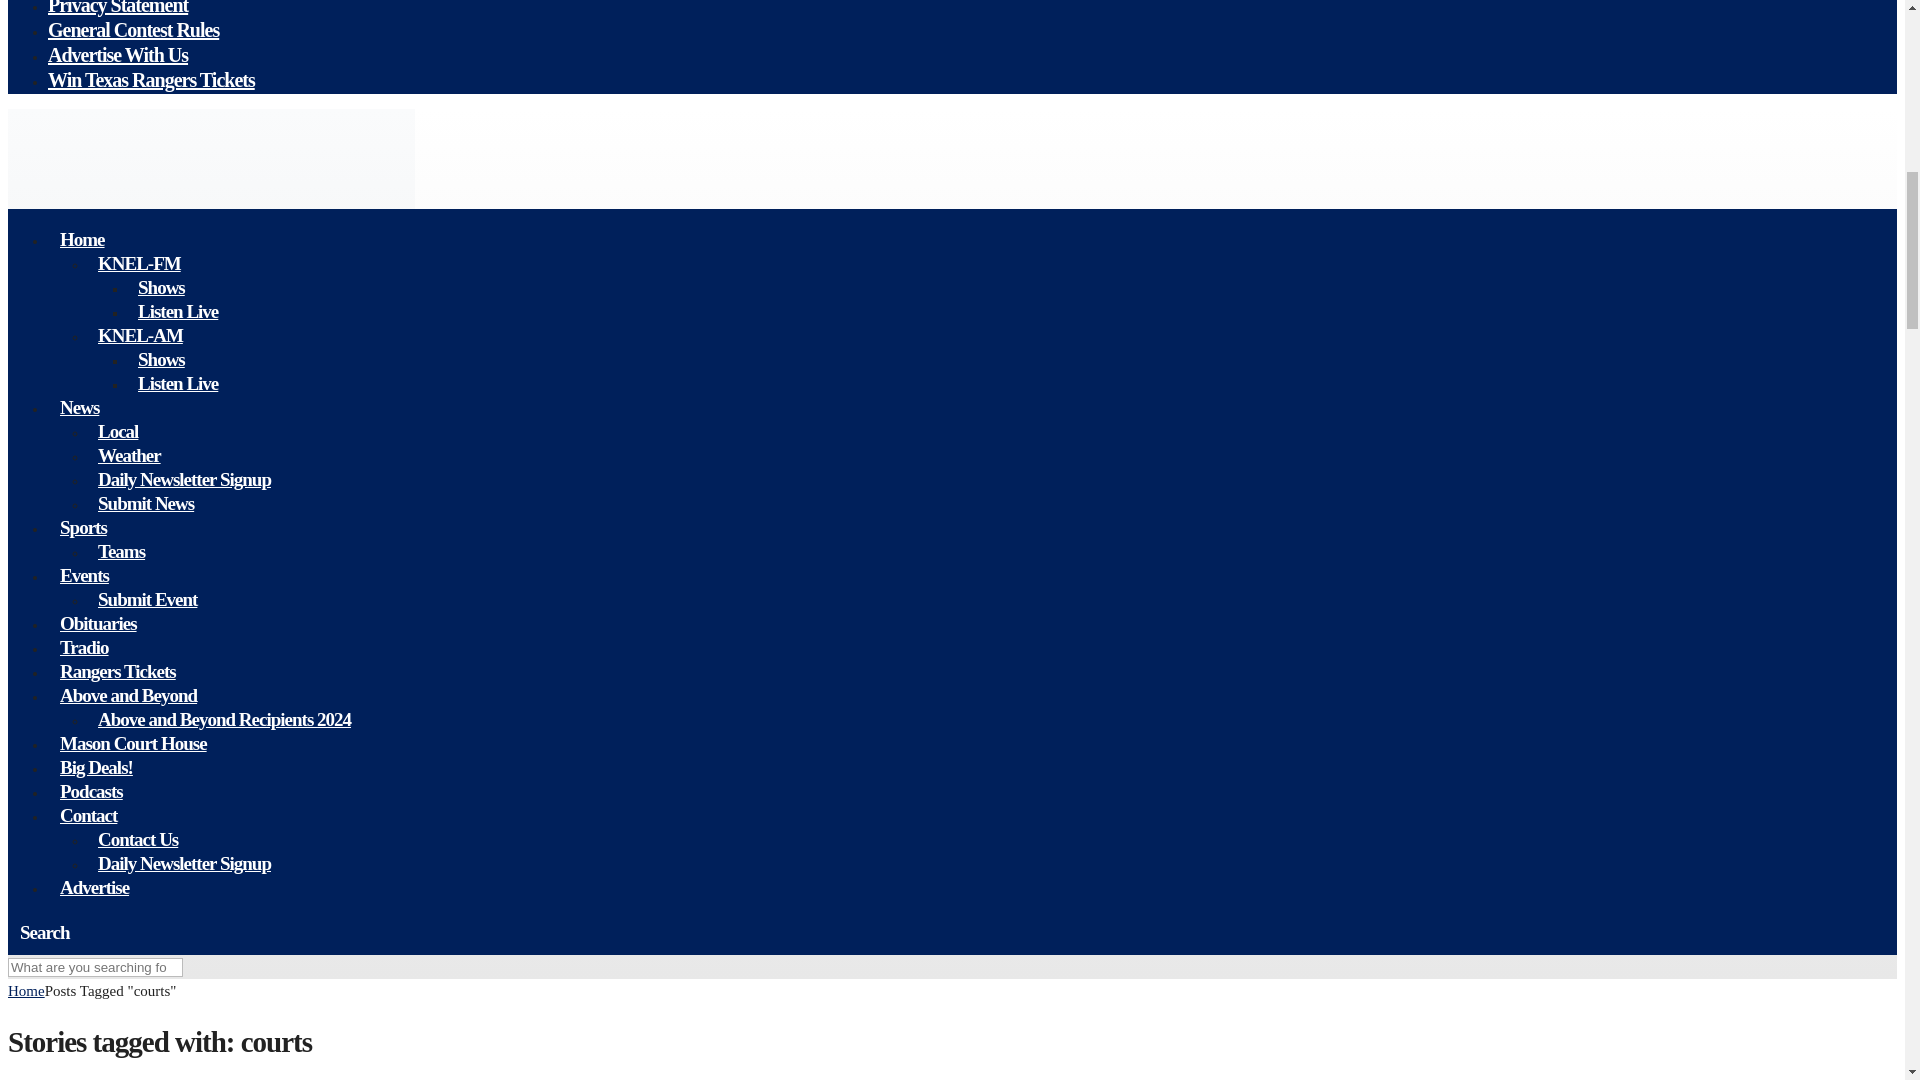  I want to click on Privacy Statement, so click(118, 10).